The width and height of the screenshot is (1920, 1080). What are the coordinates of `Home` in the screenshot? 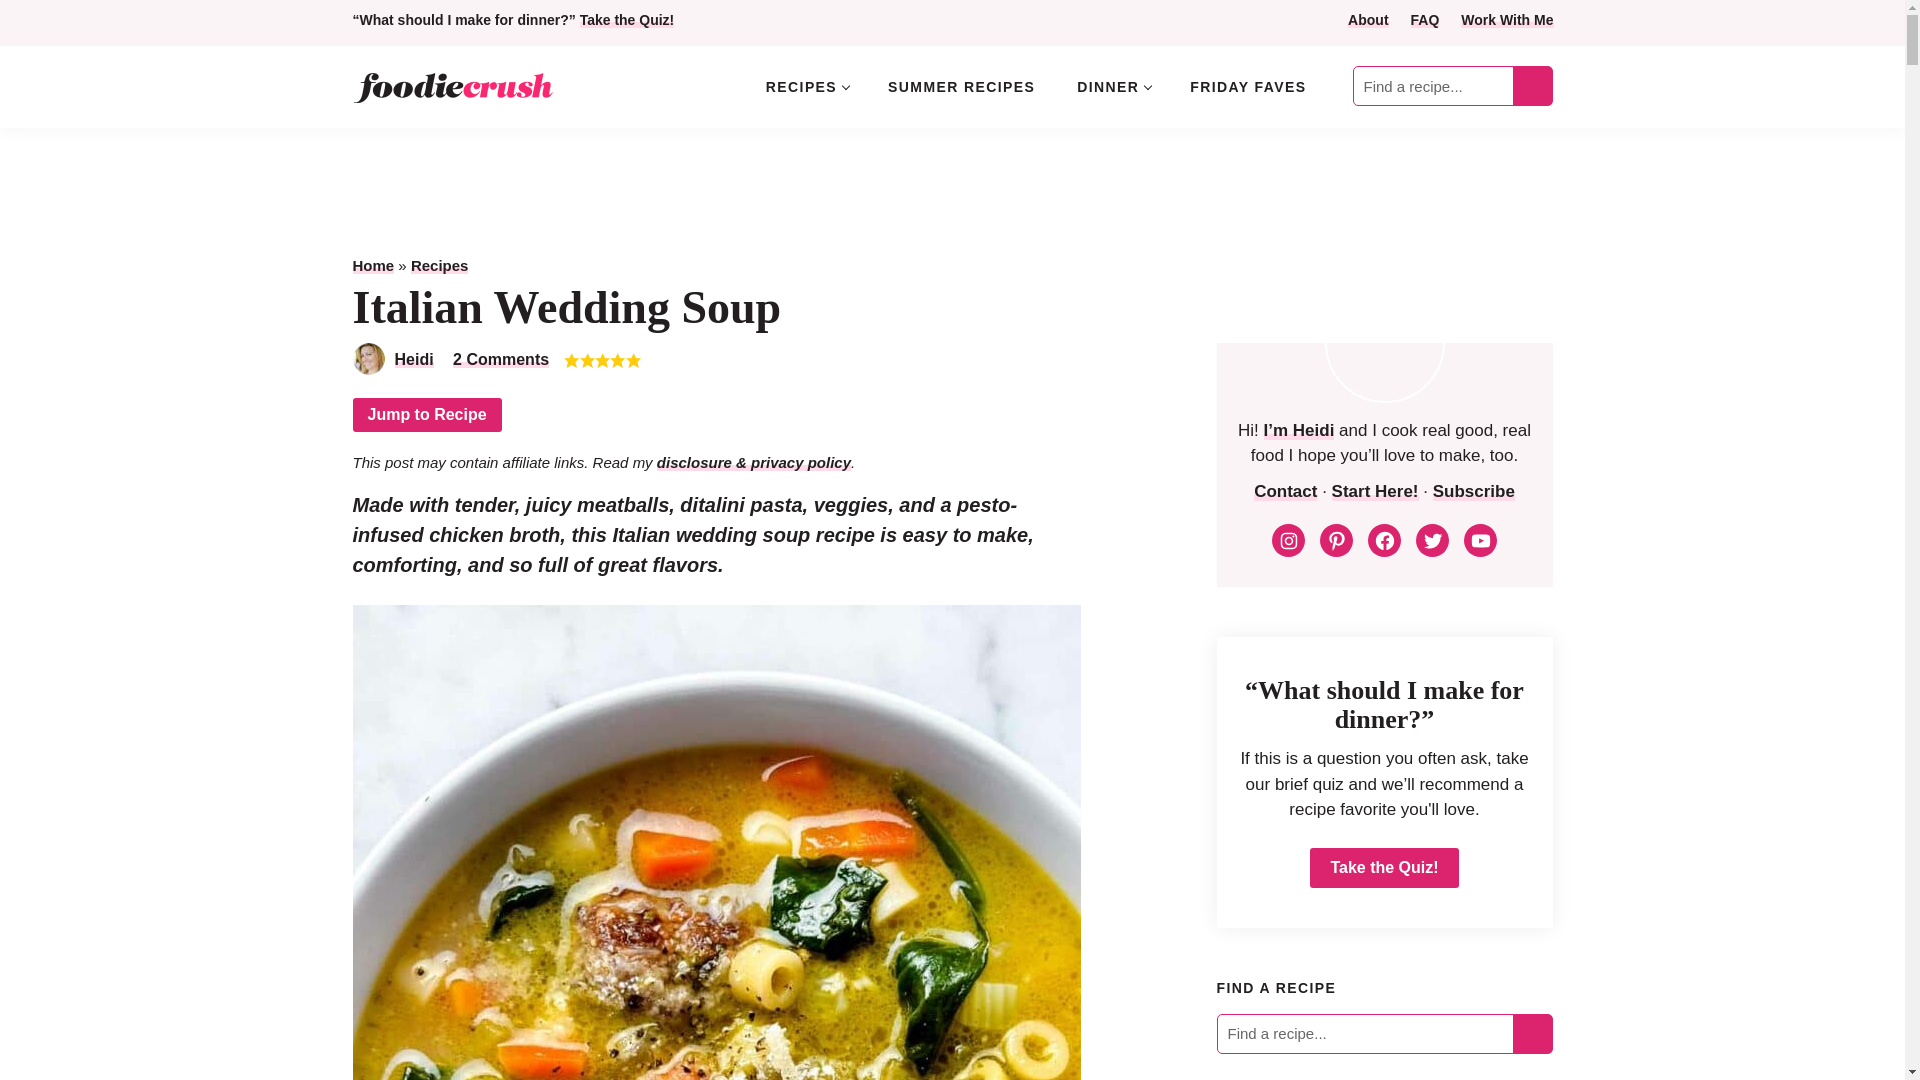 It's located at (372, 266).